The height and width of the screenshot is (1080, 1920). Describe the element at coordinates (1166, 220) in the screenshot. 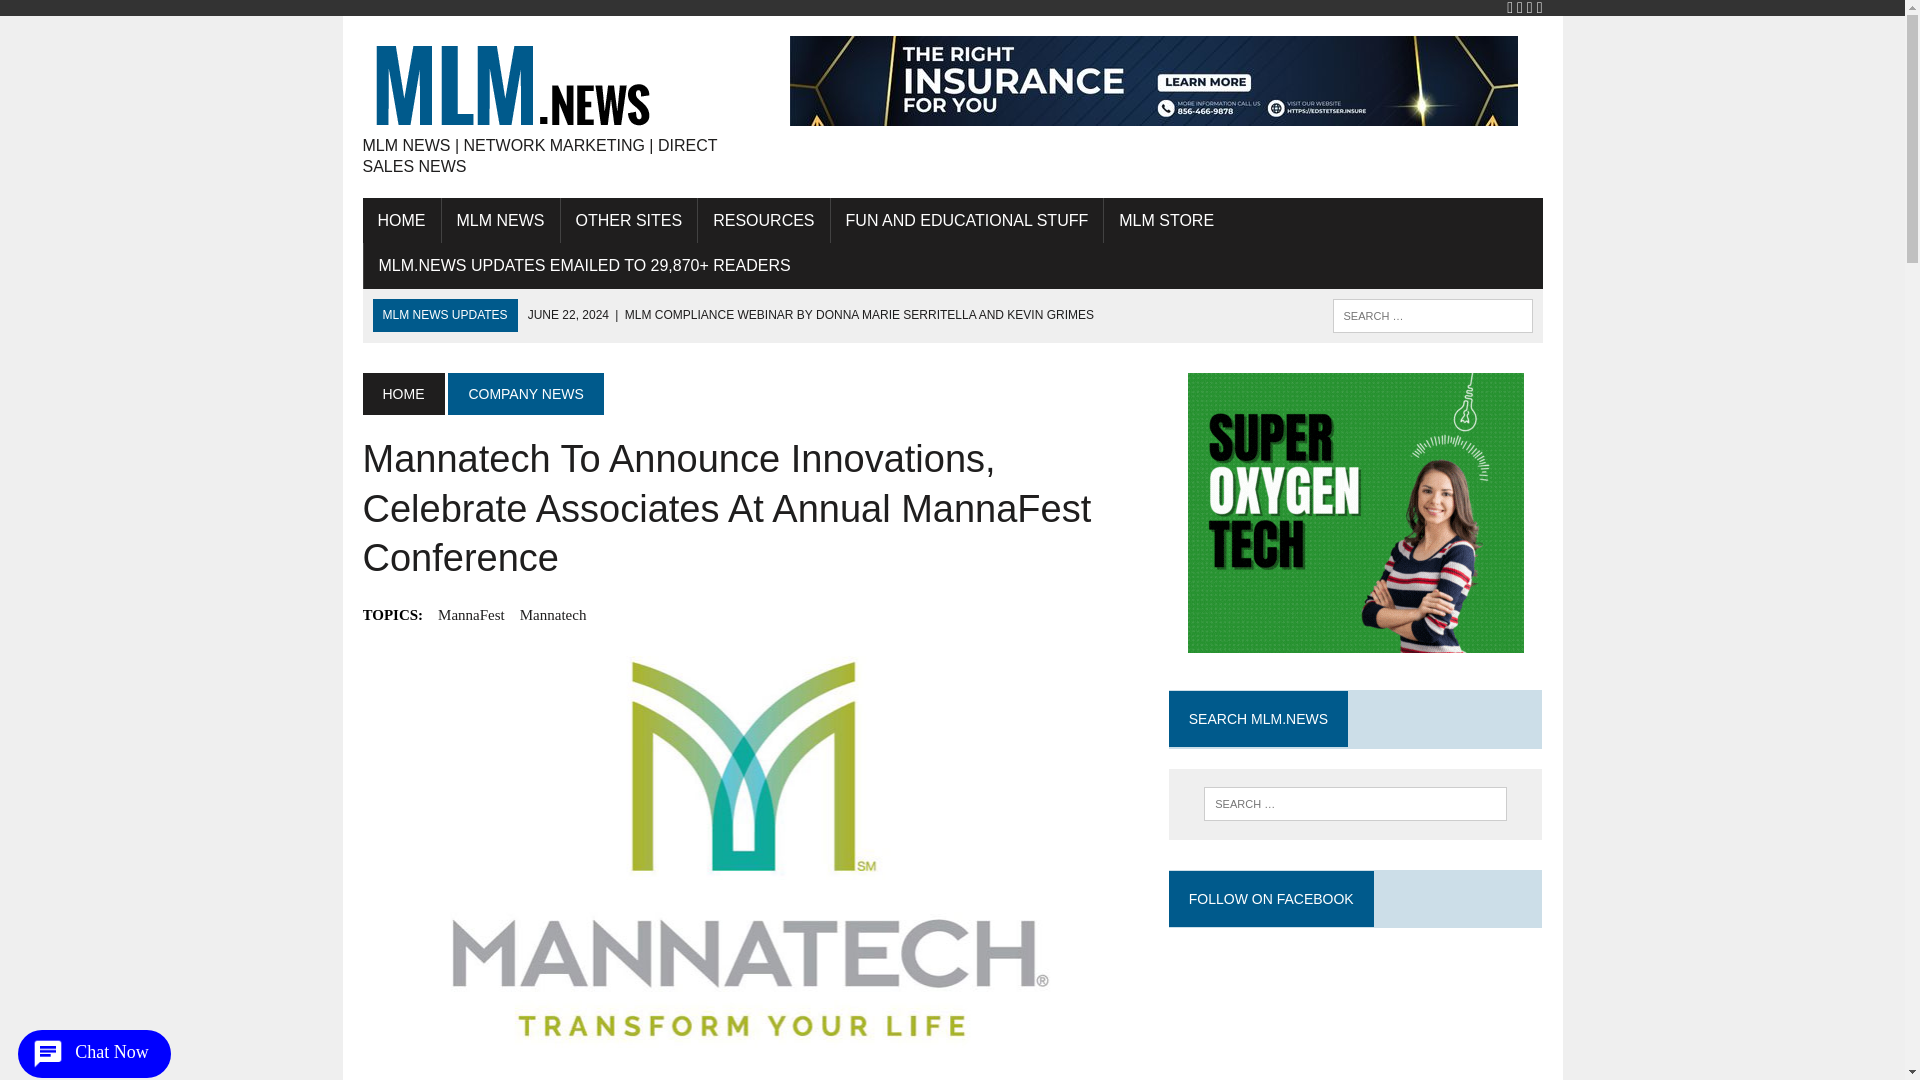

I see `MLM STORE` at that location.